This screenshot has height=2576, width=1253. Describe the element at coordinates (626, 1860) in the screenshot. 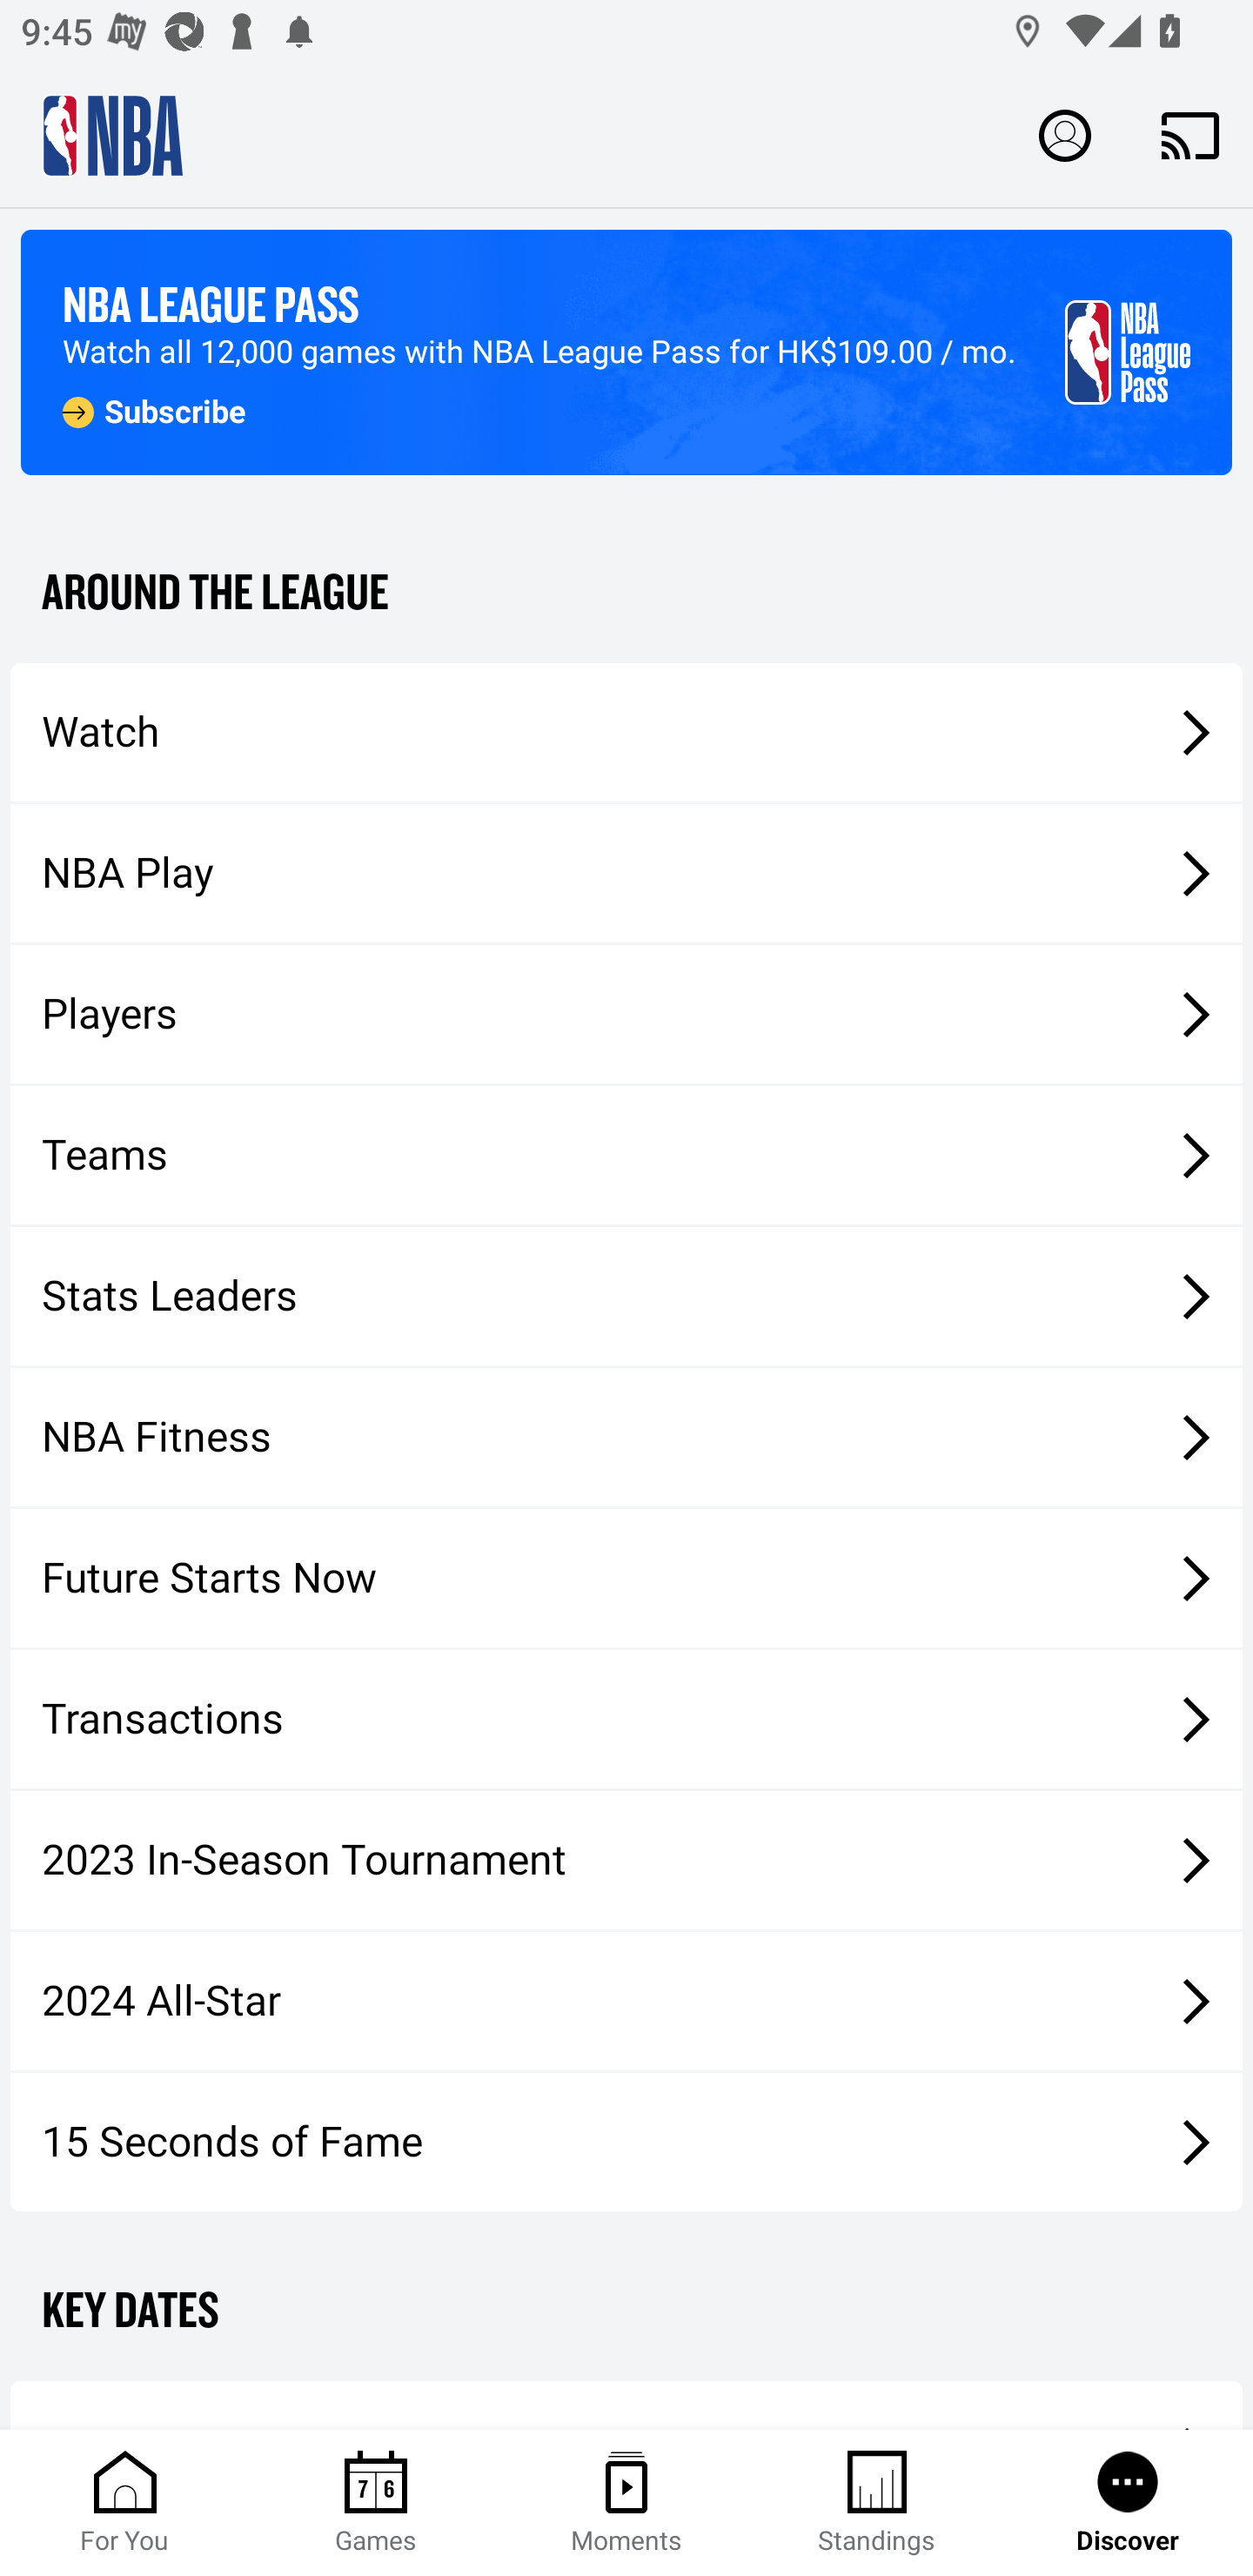

I see `2023 In-Season Tournament` at that location.